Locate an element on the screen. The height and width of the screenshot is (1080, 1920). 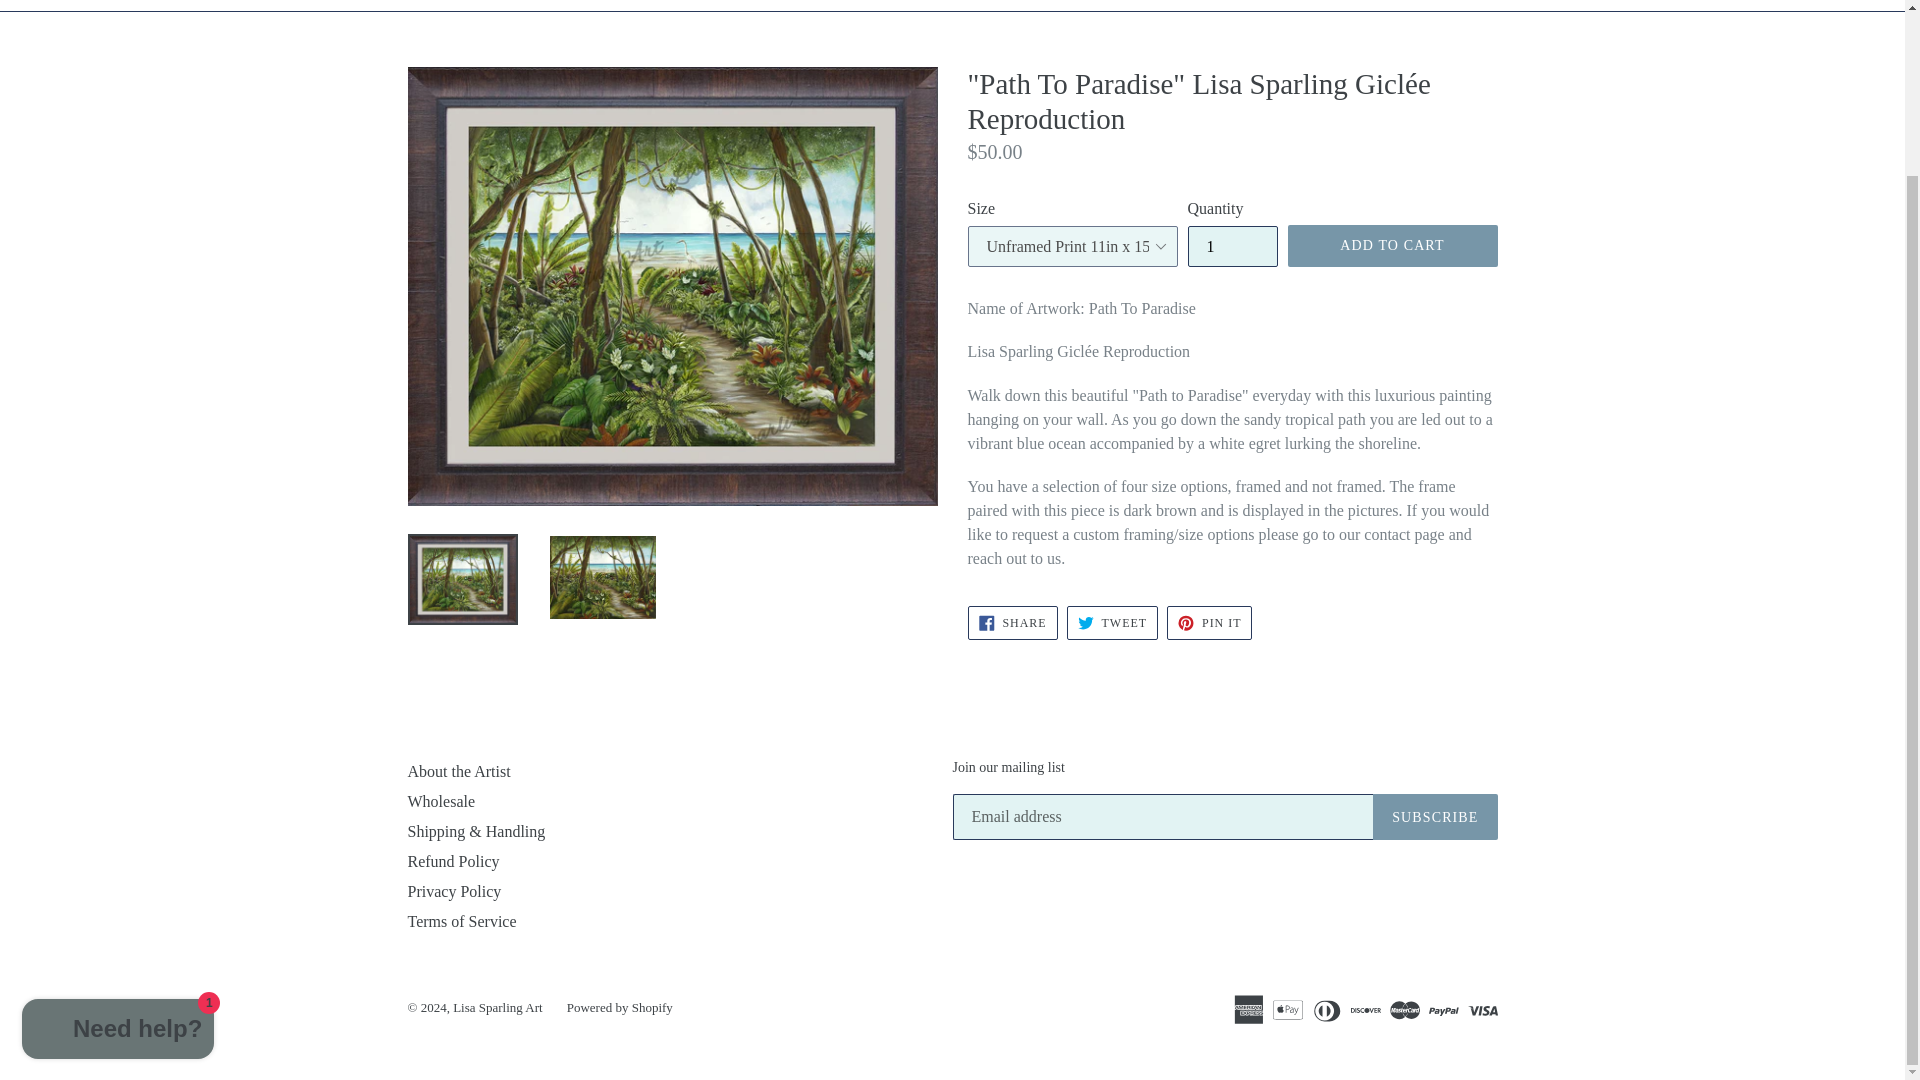
Shopify online store chat is located at coordinates (118, 836).